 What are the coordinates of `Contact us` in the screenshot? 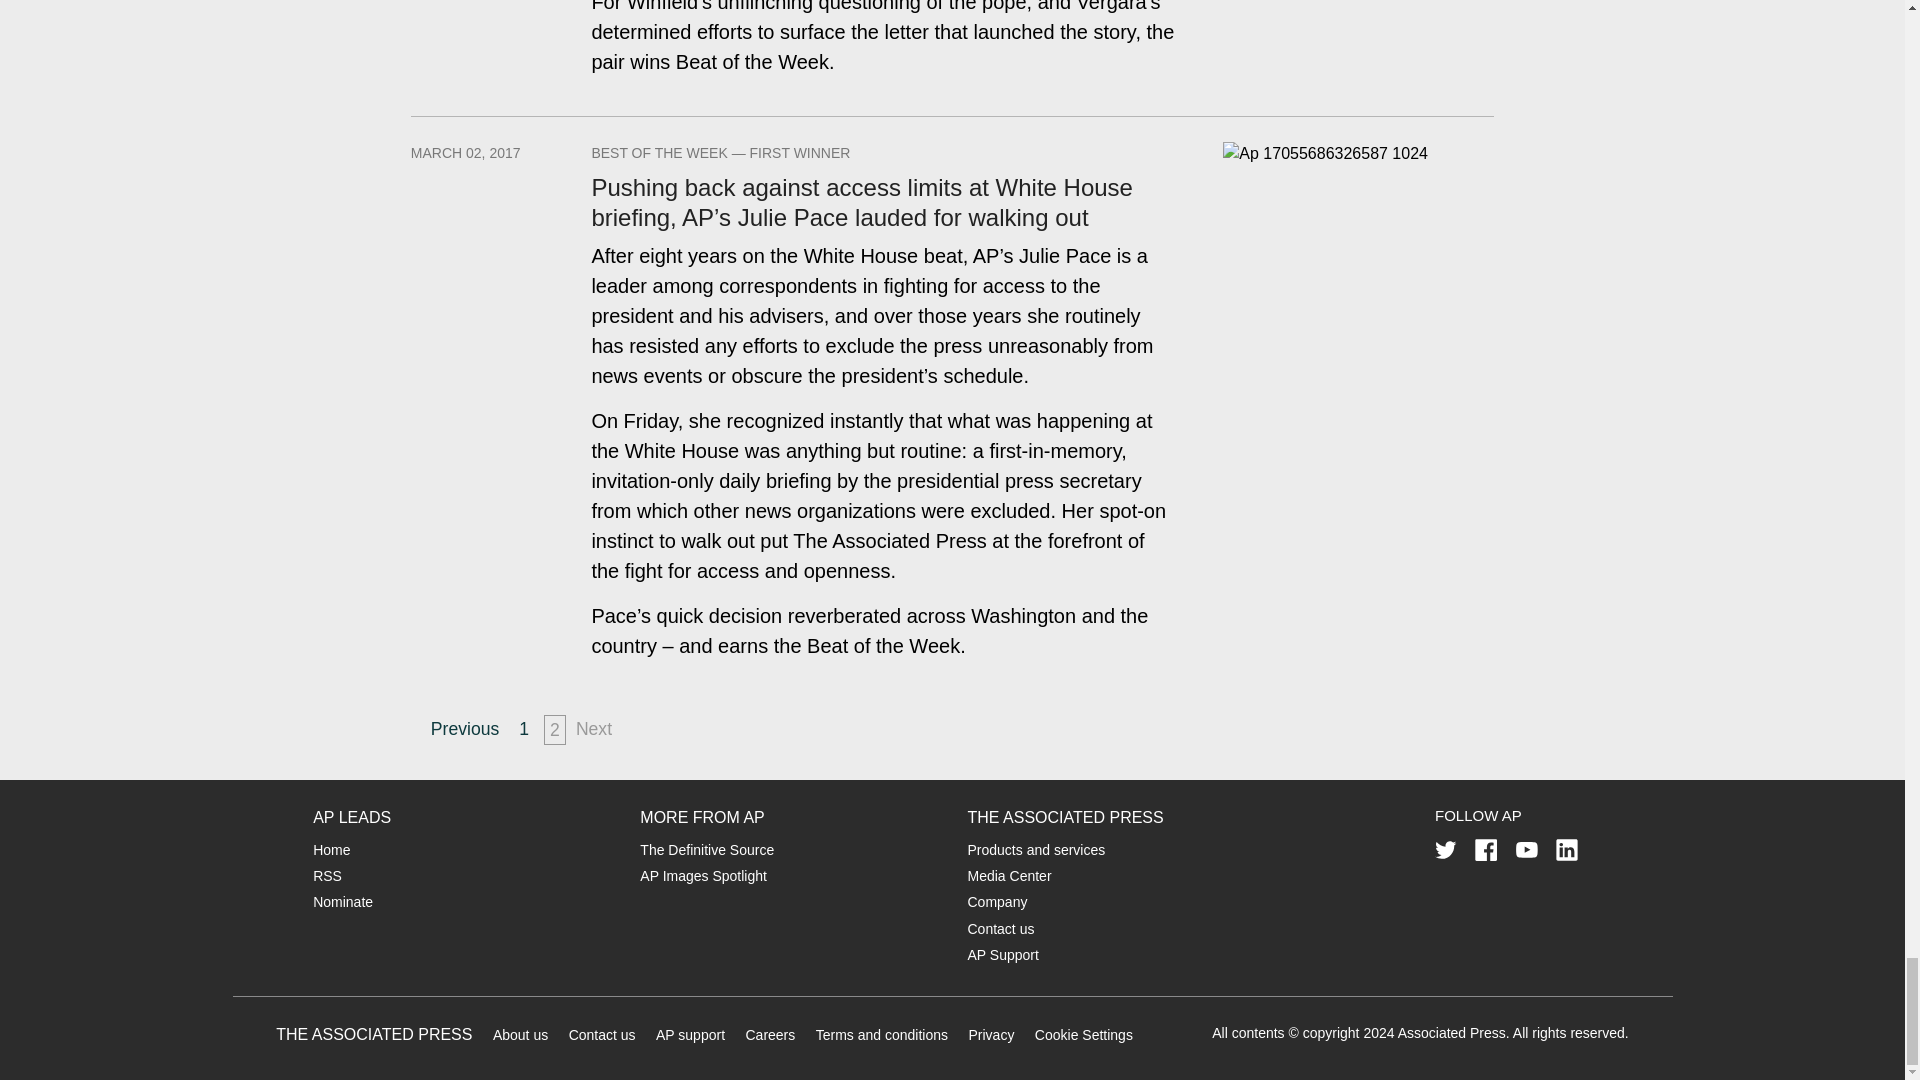 It's located at (1000, 929).